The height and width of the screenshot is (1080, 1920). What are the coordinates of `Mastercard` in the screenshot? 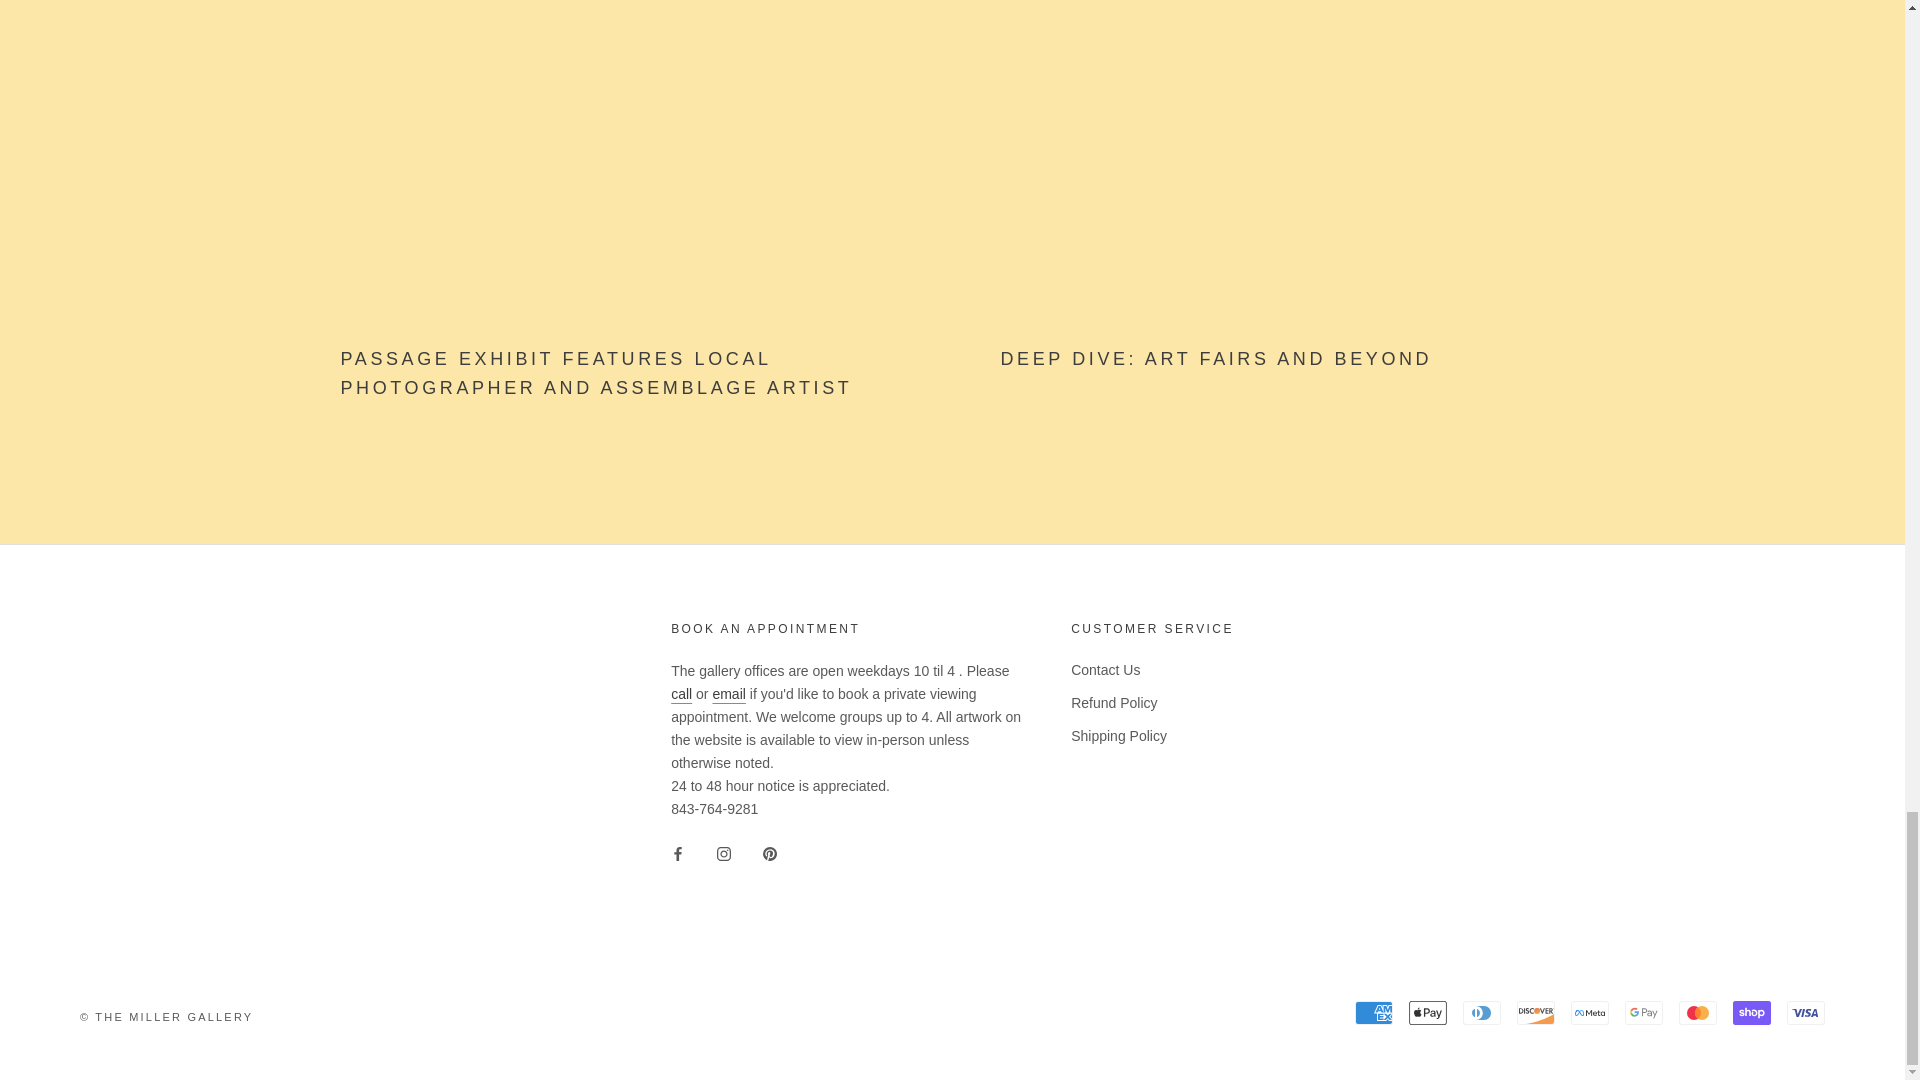 It's located at (1697, 1012).